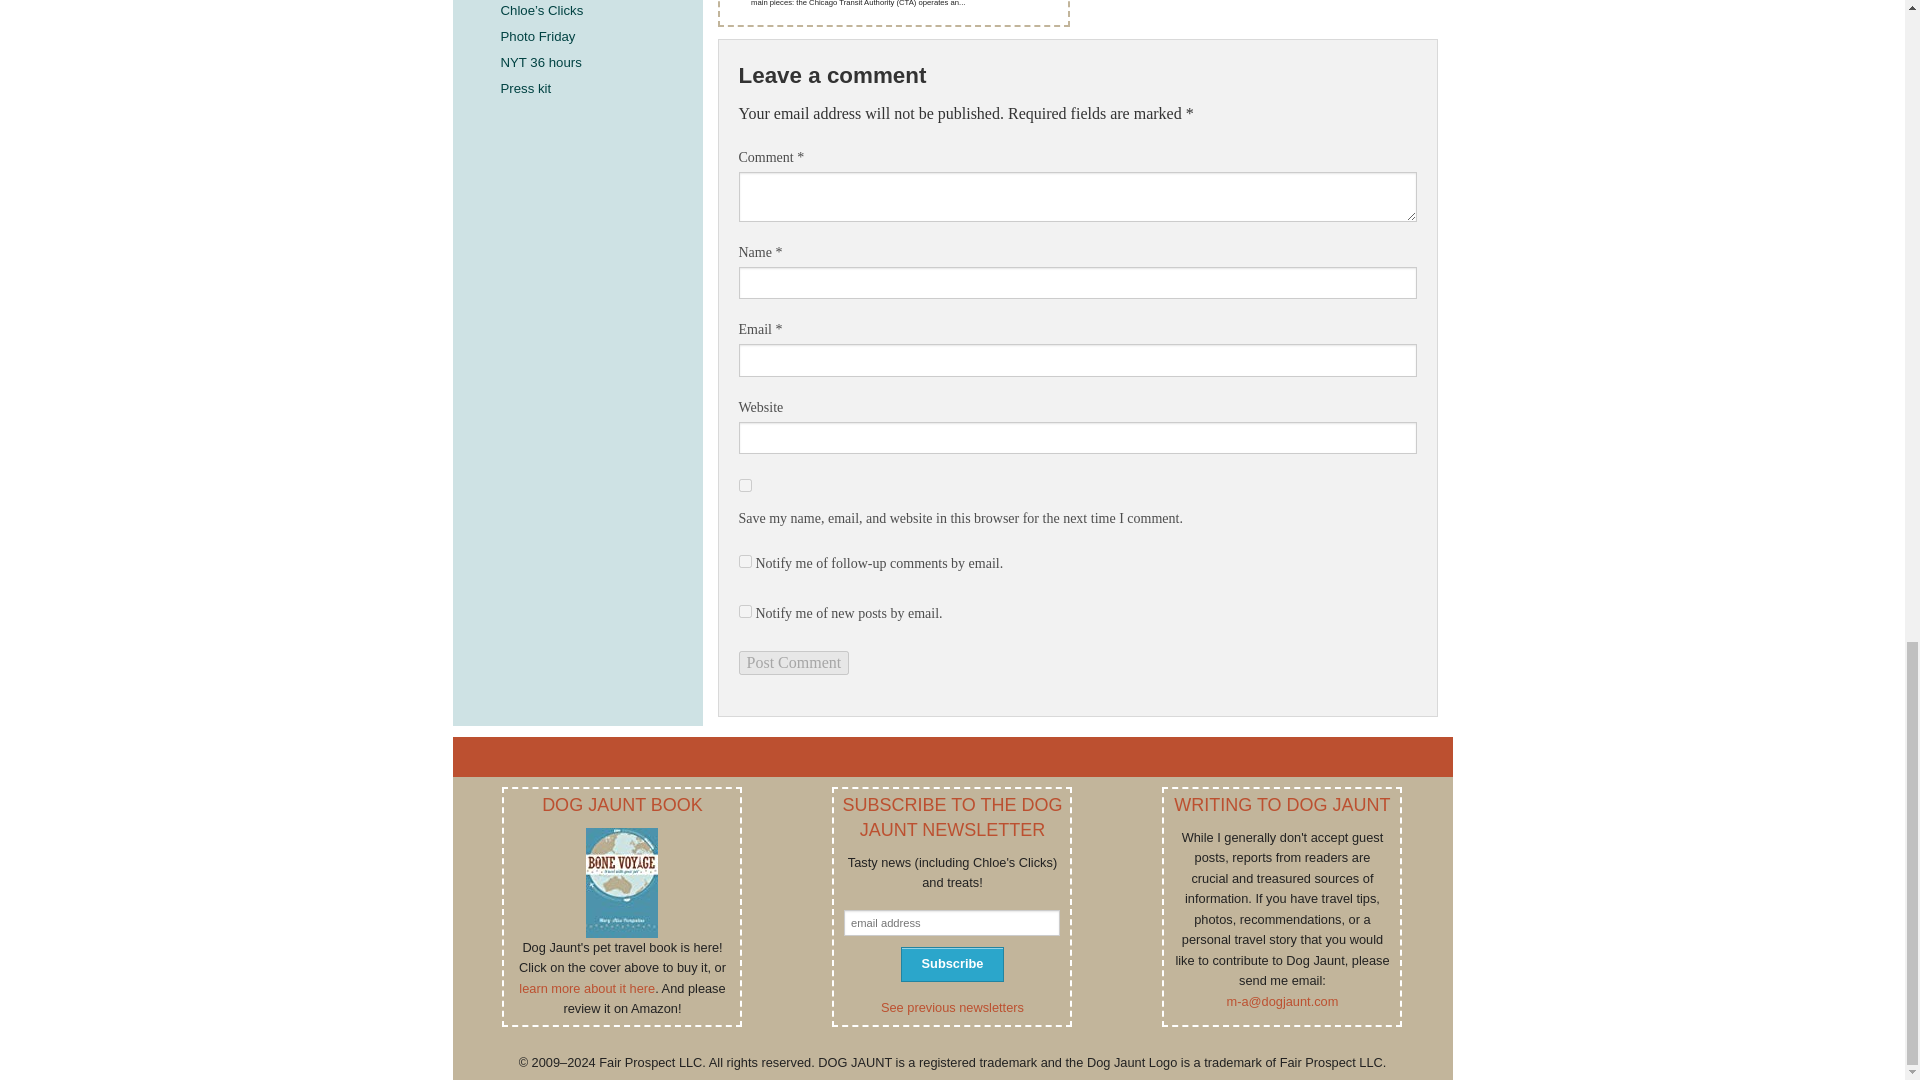 The height and width of the screenshot is (1080, 1920). What do you see at coordinates (951, 964) in the screenshot?
I see `Subscribe` at bounding box center [951, 964].